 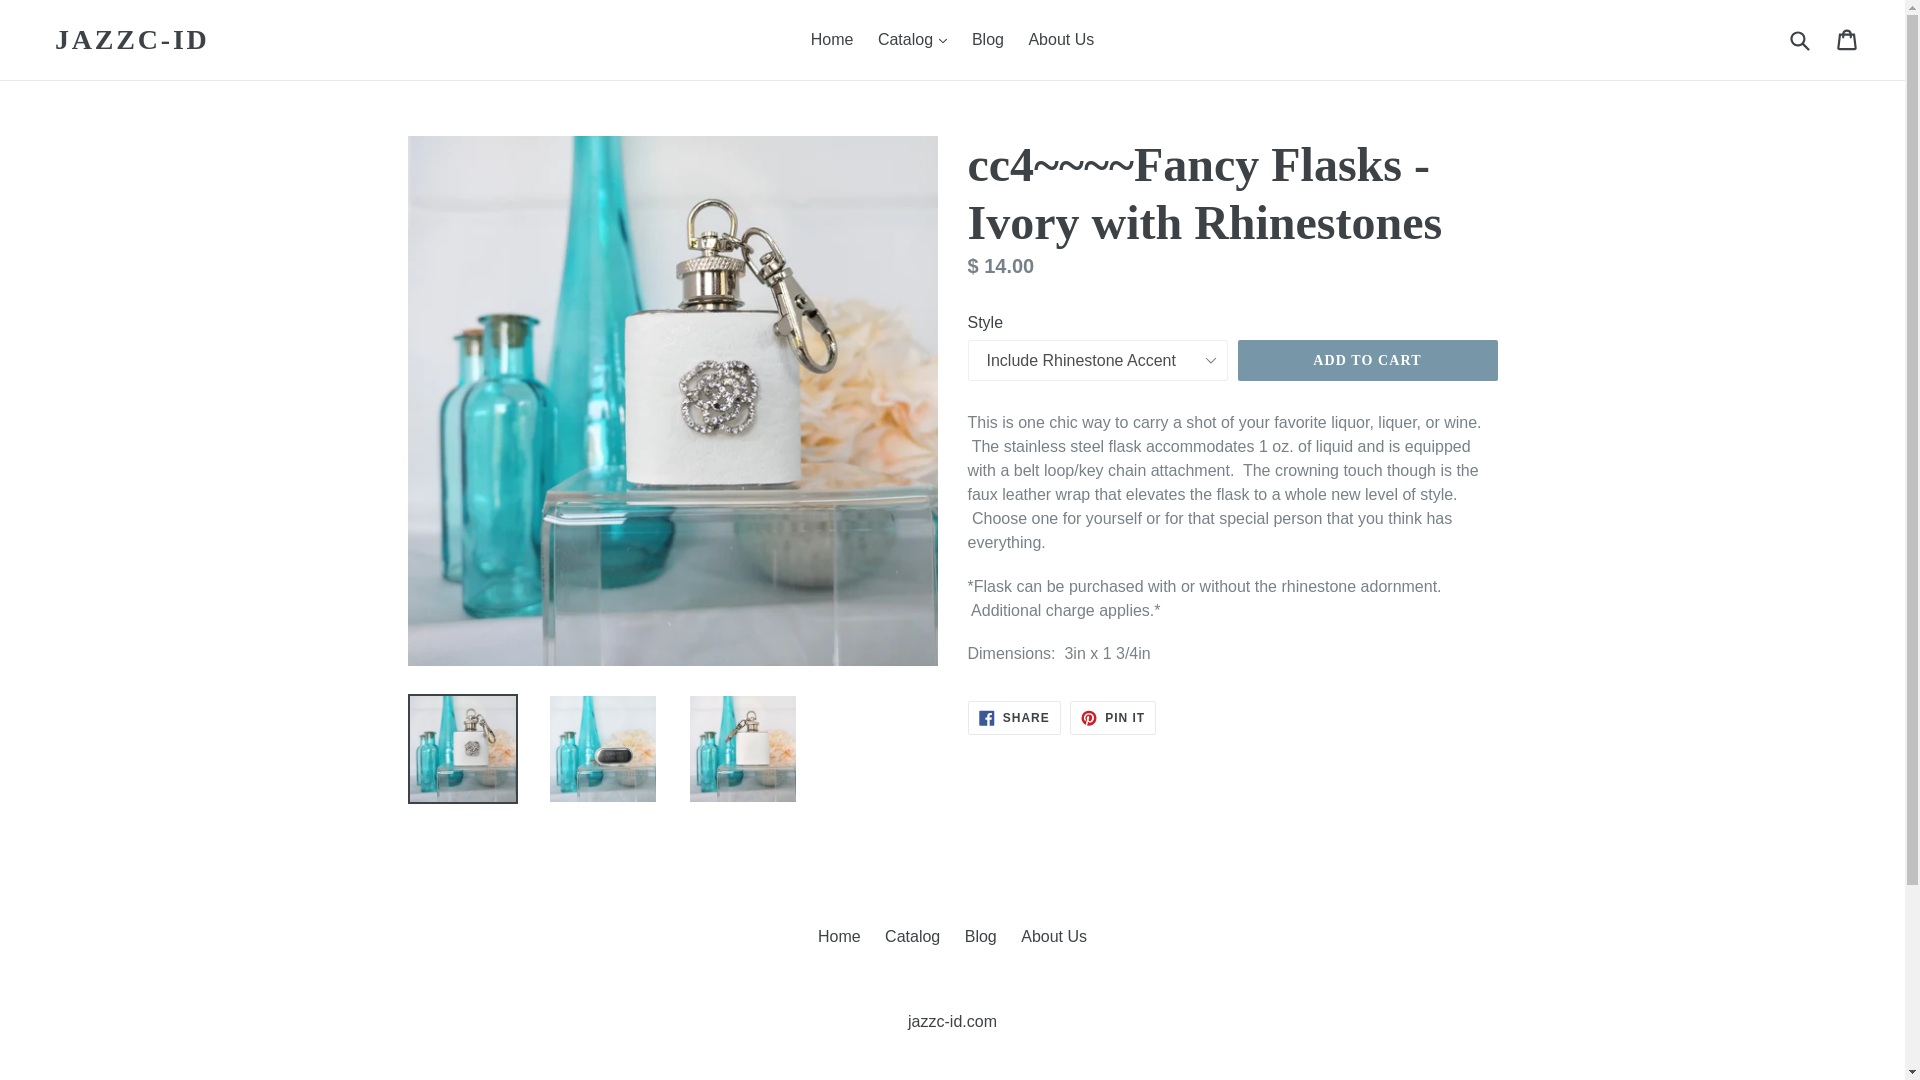 What do you see at coordinates (1368, 361) in the screenshot?
I see `Home` at bounding box center [1368, 361].